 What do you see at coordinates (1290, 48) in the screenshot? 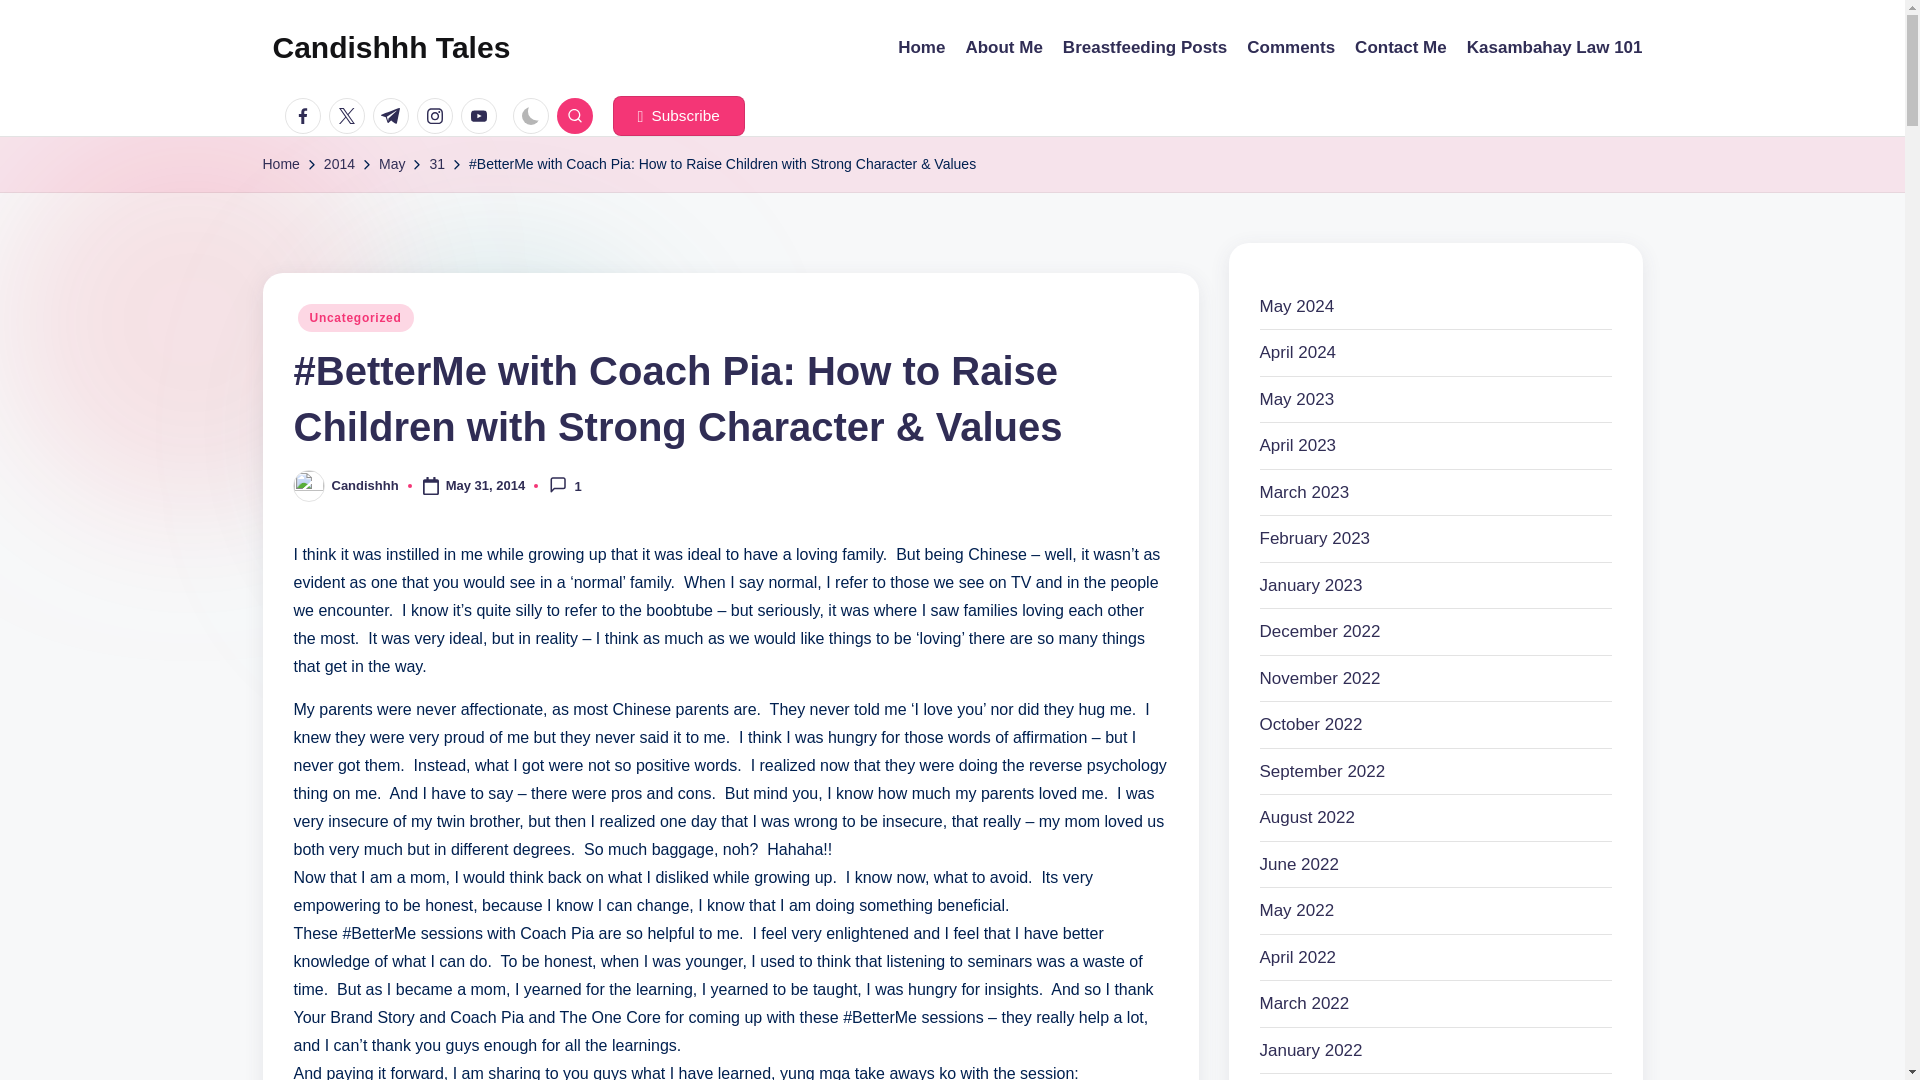
I see `Comments` at bounding box center [1290, 48].